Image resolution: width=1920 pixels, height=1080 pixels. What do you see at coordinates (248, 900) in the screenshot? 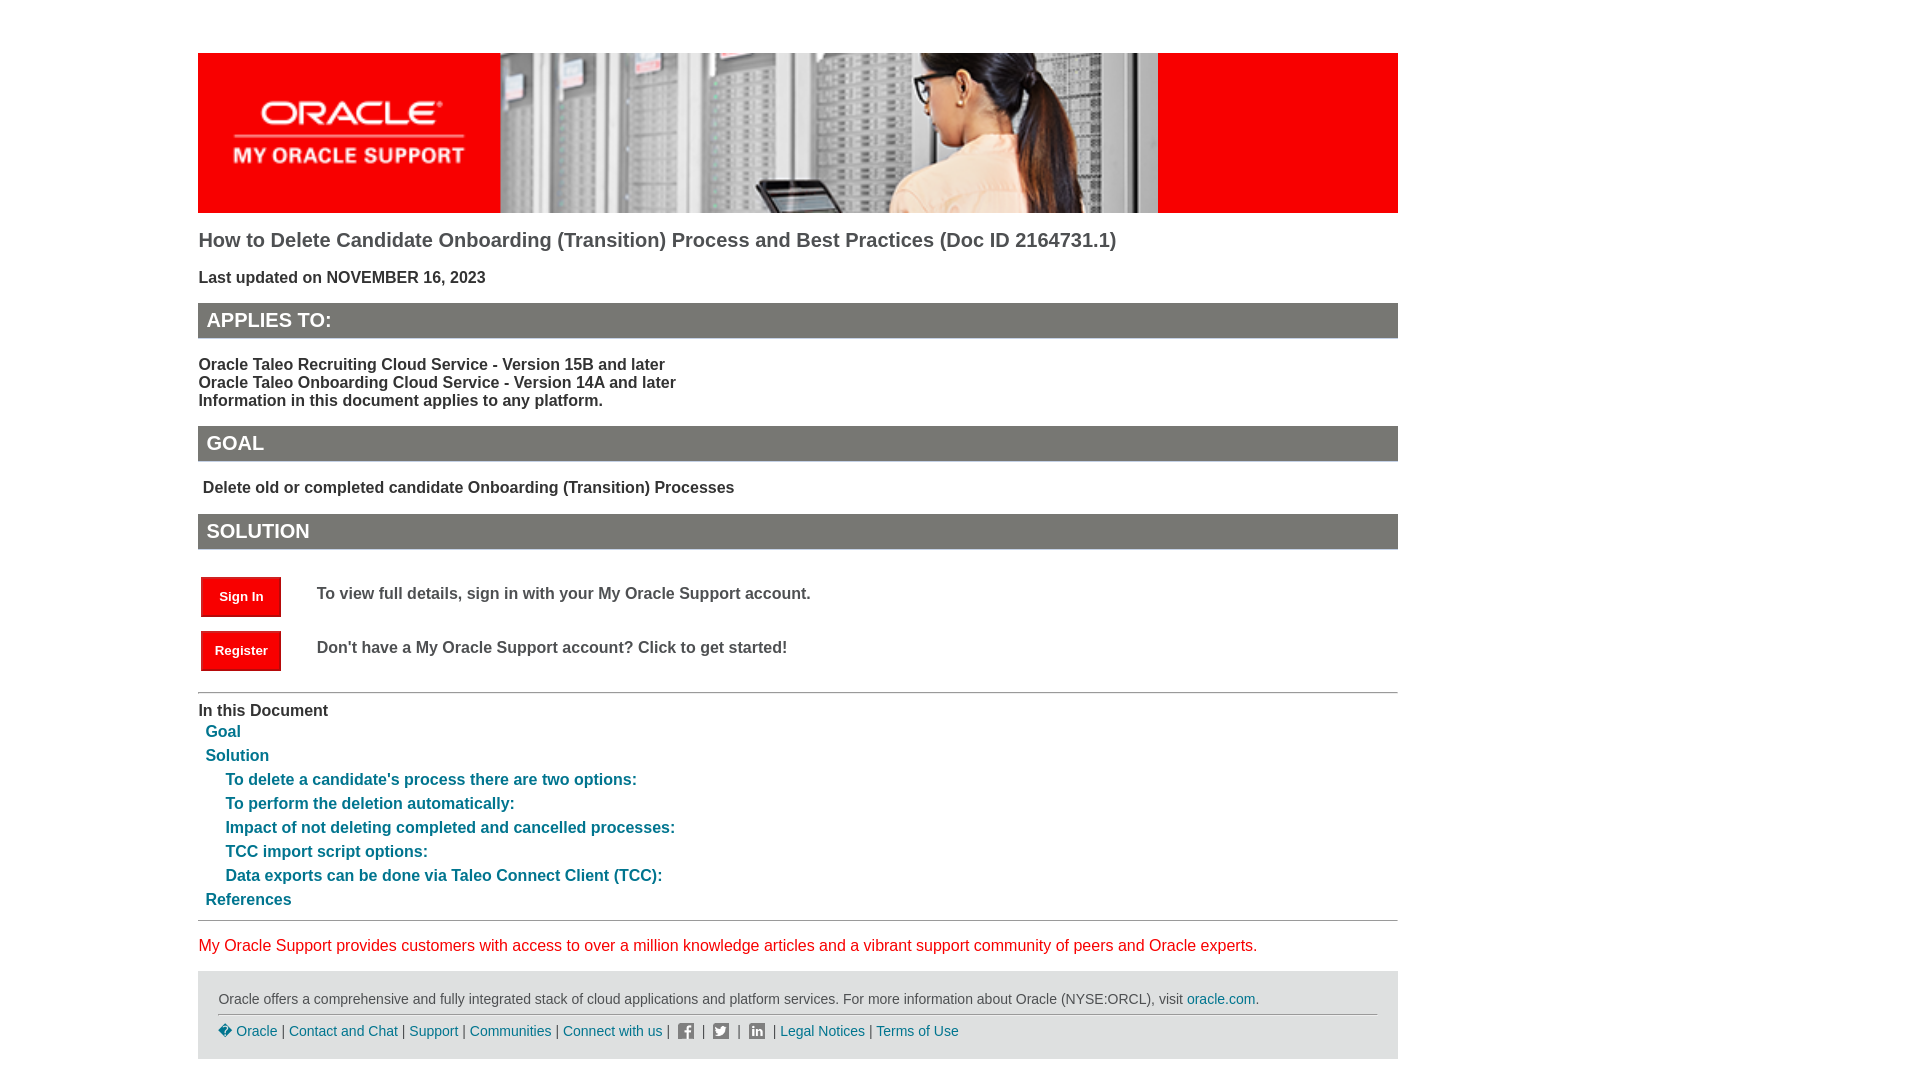
I see `References` at bounding box center [248, 900].